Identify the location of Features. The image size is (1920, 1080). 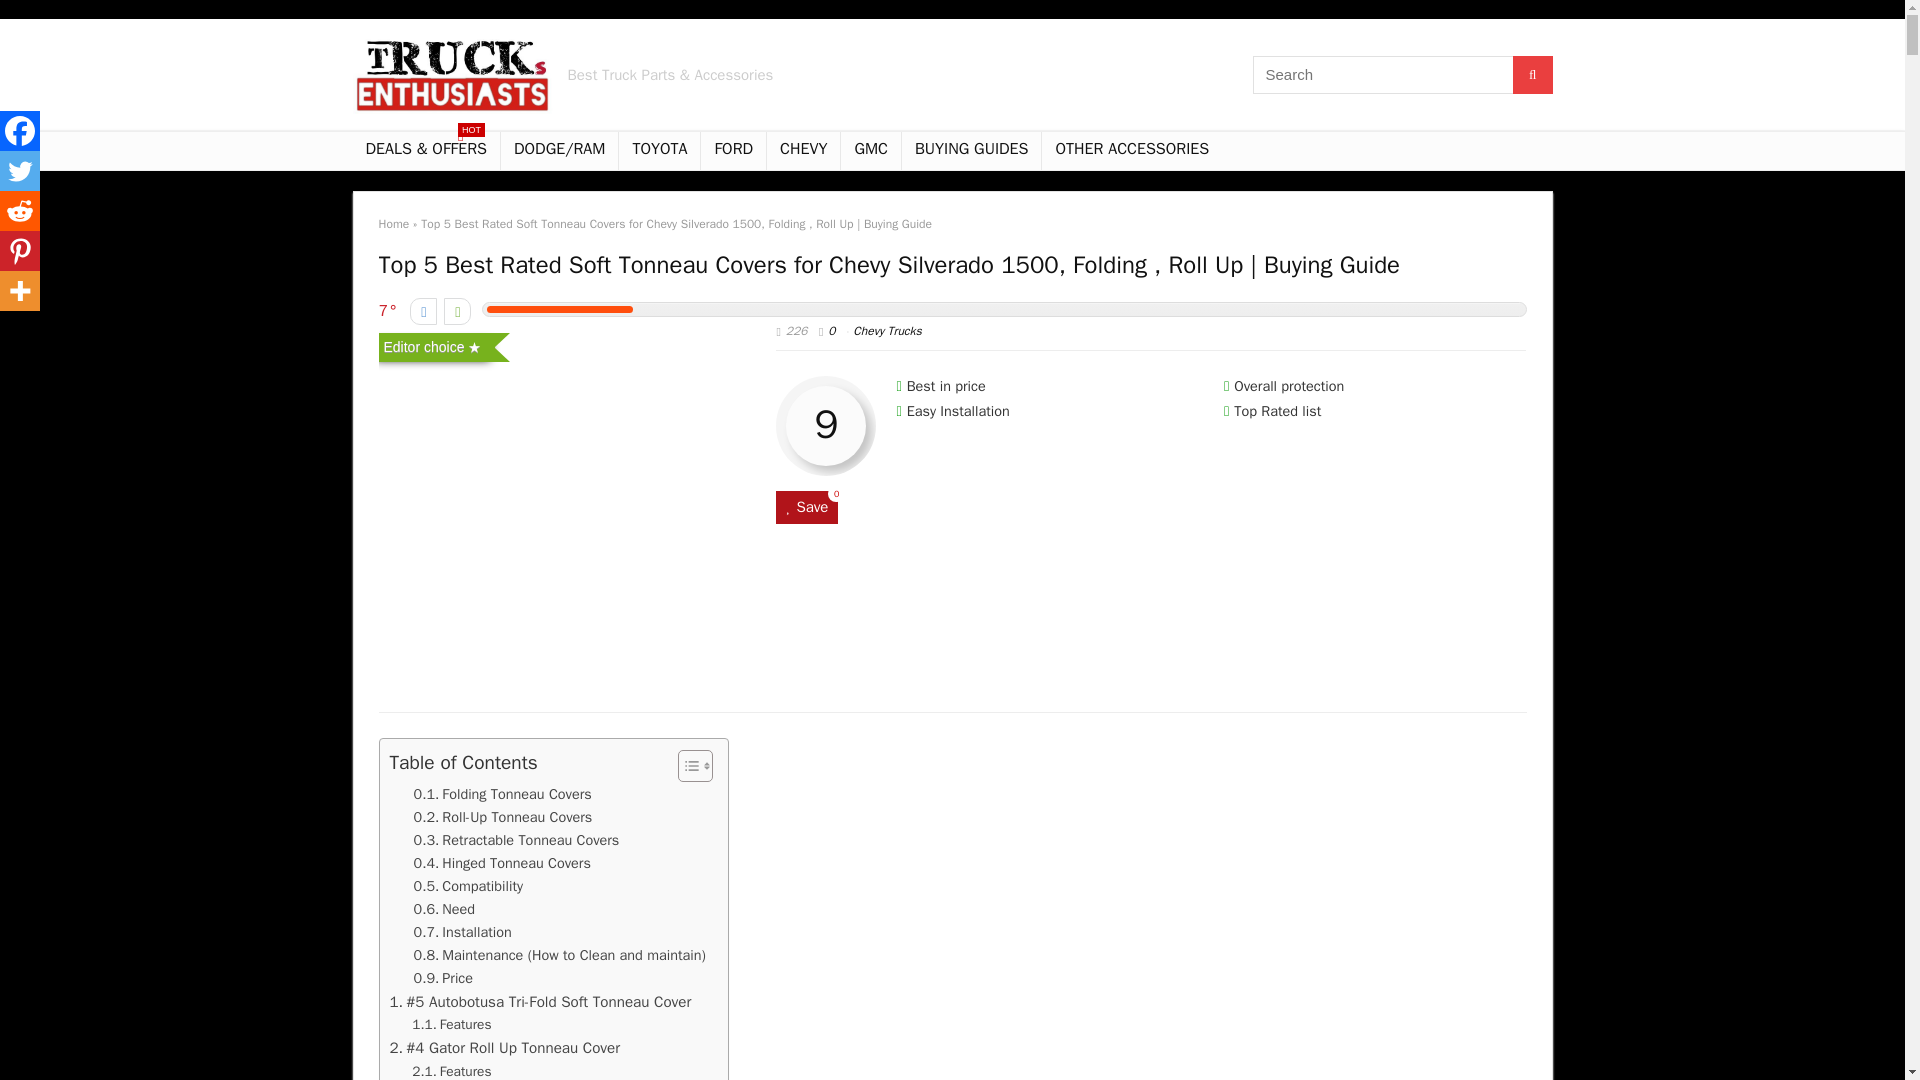
(452, 1024).